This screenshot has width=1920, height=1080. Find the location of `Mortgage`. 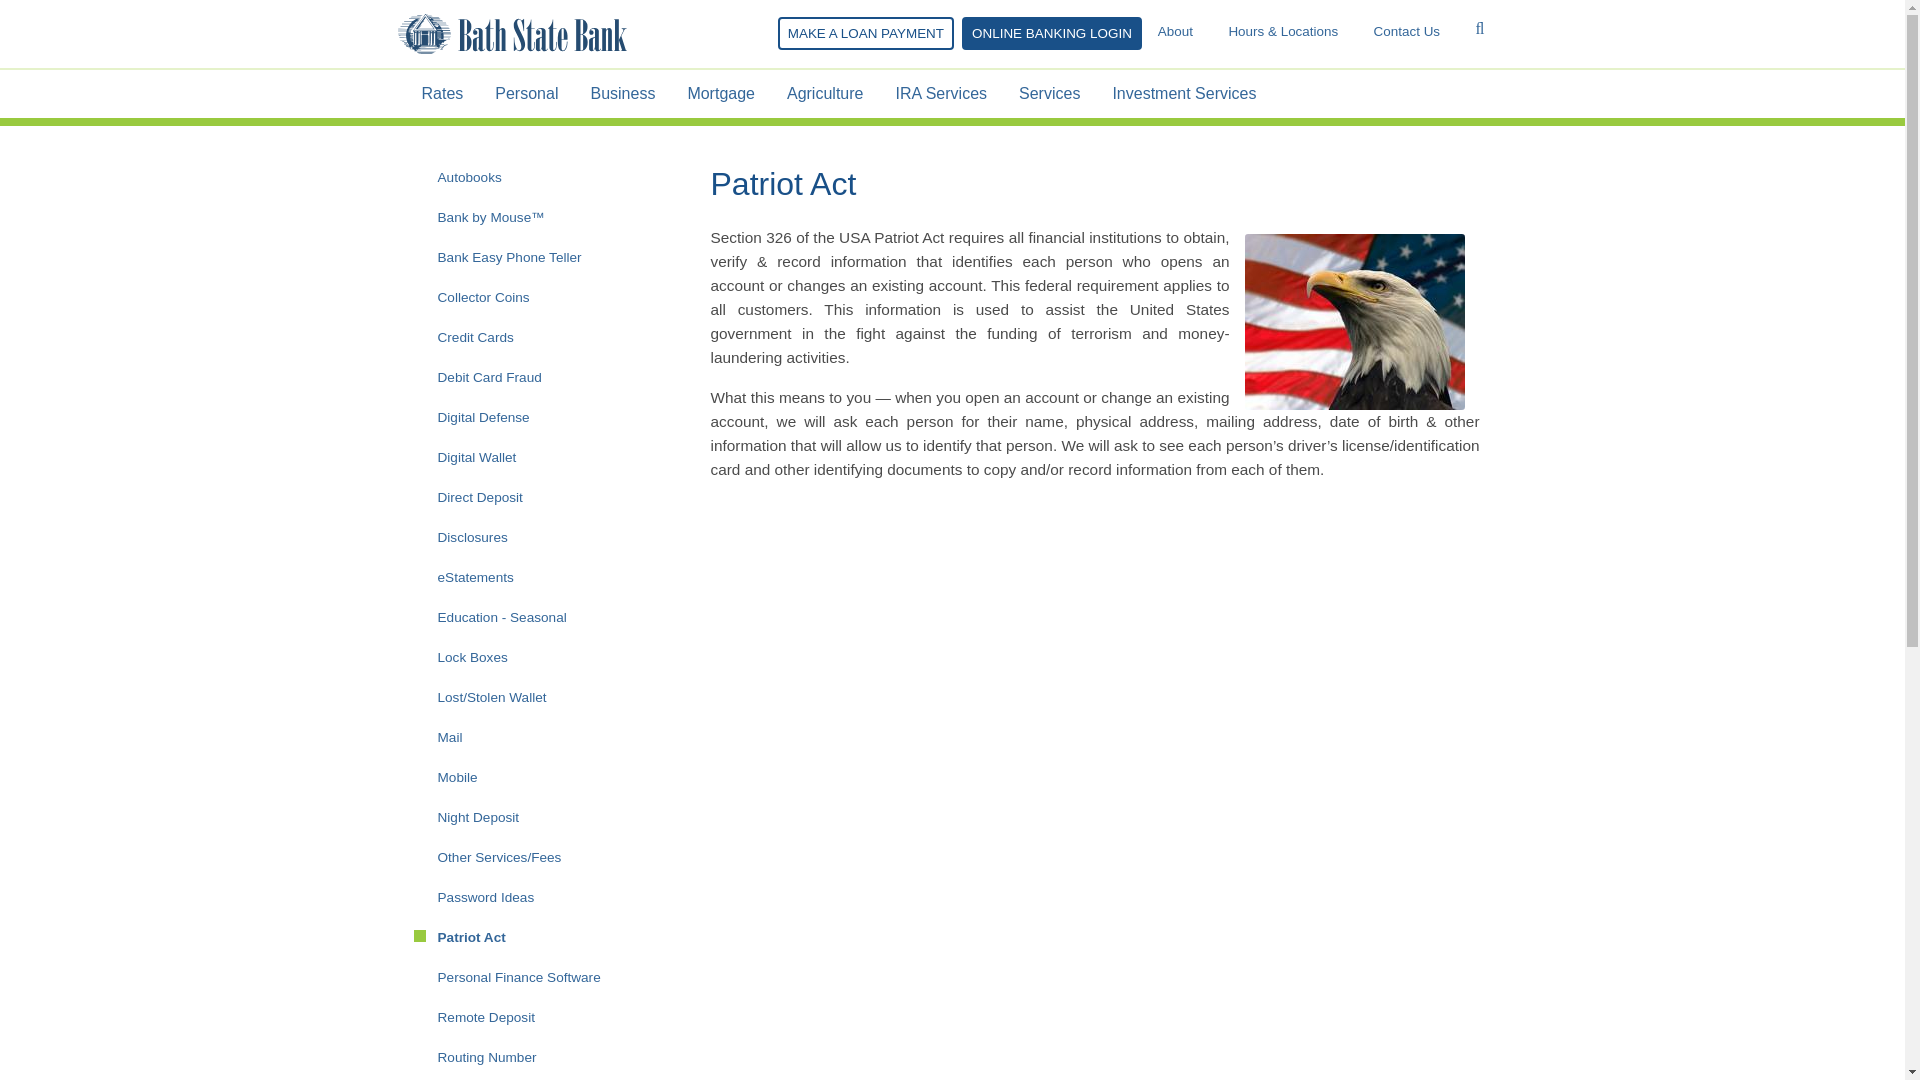

Mortgage is located at coordinates (720, 94).